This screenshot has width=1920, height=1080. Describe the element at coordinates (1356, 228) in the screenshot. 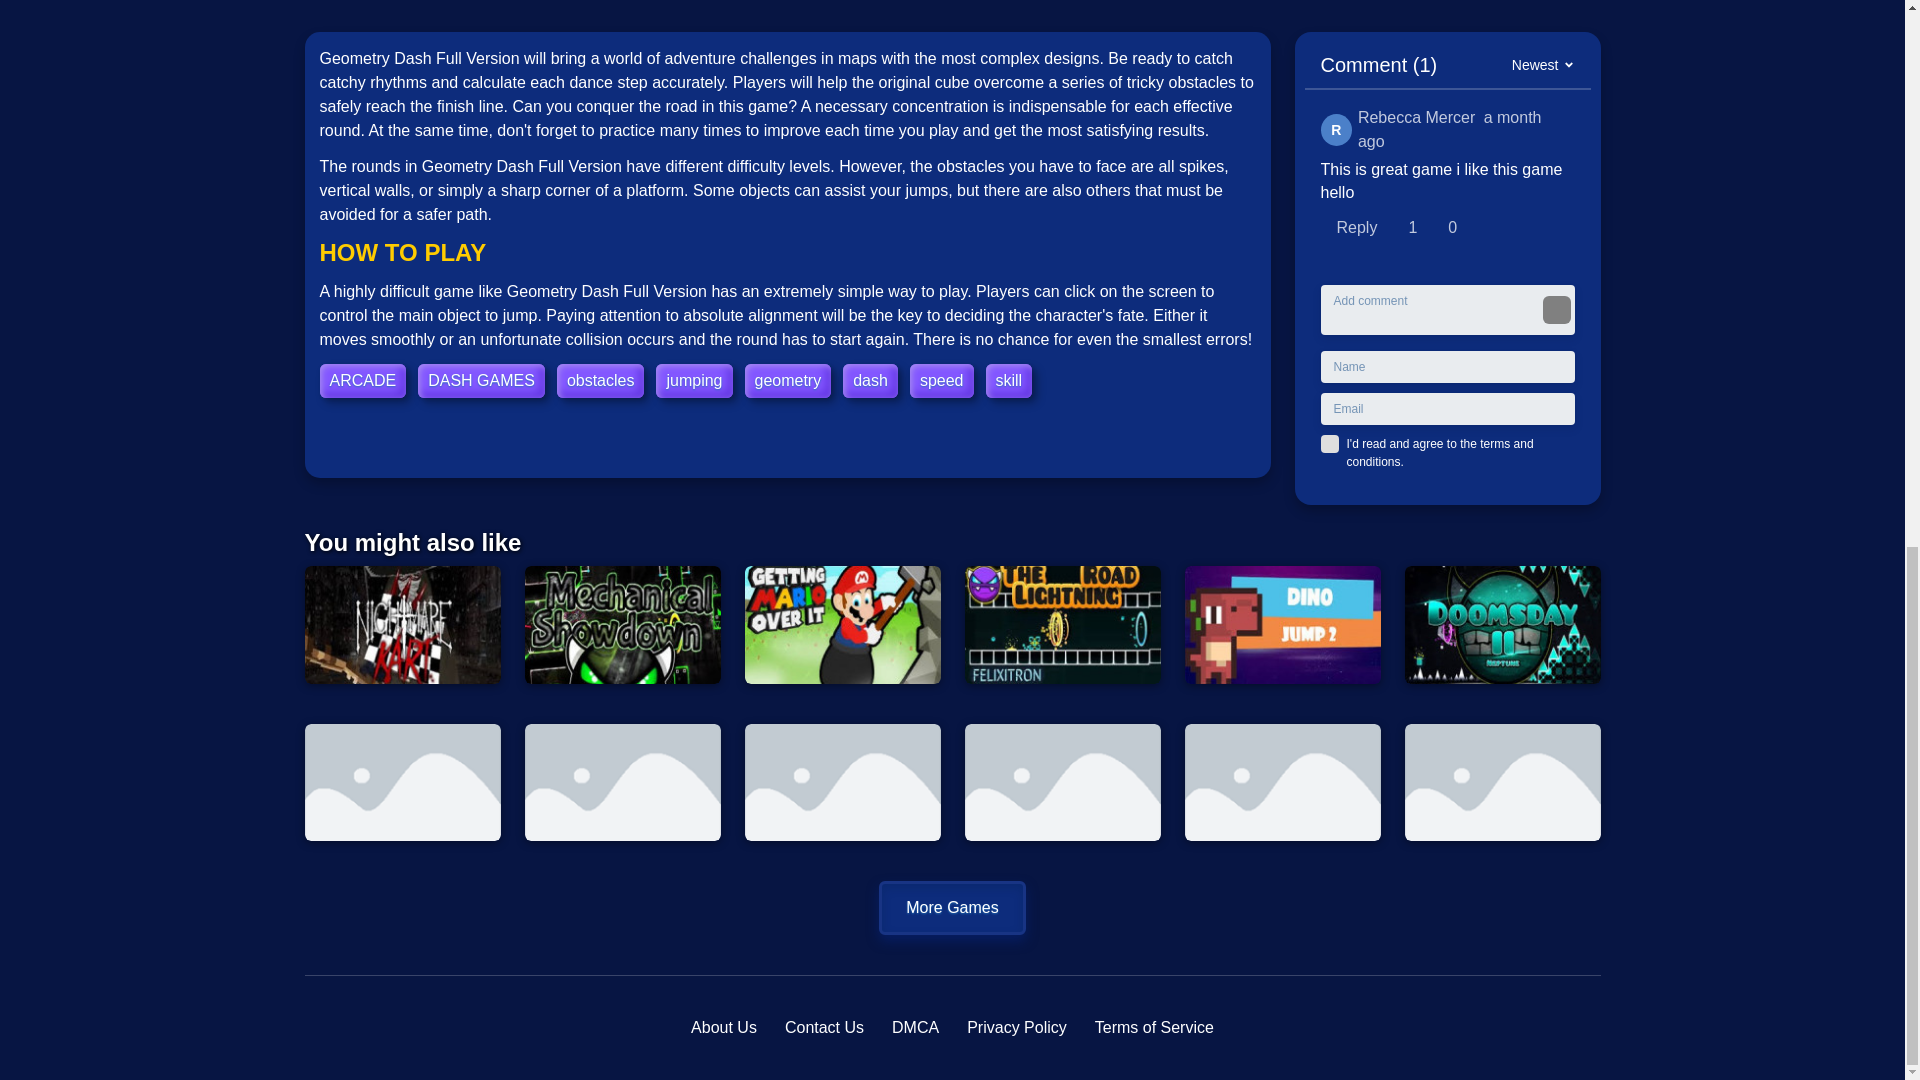

I see `Add a comment to this comment` at that location.